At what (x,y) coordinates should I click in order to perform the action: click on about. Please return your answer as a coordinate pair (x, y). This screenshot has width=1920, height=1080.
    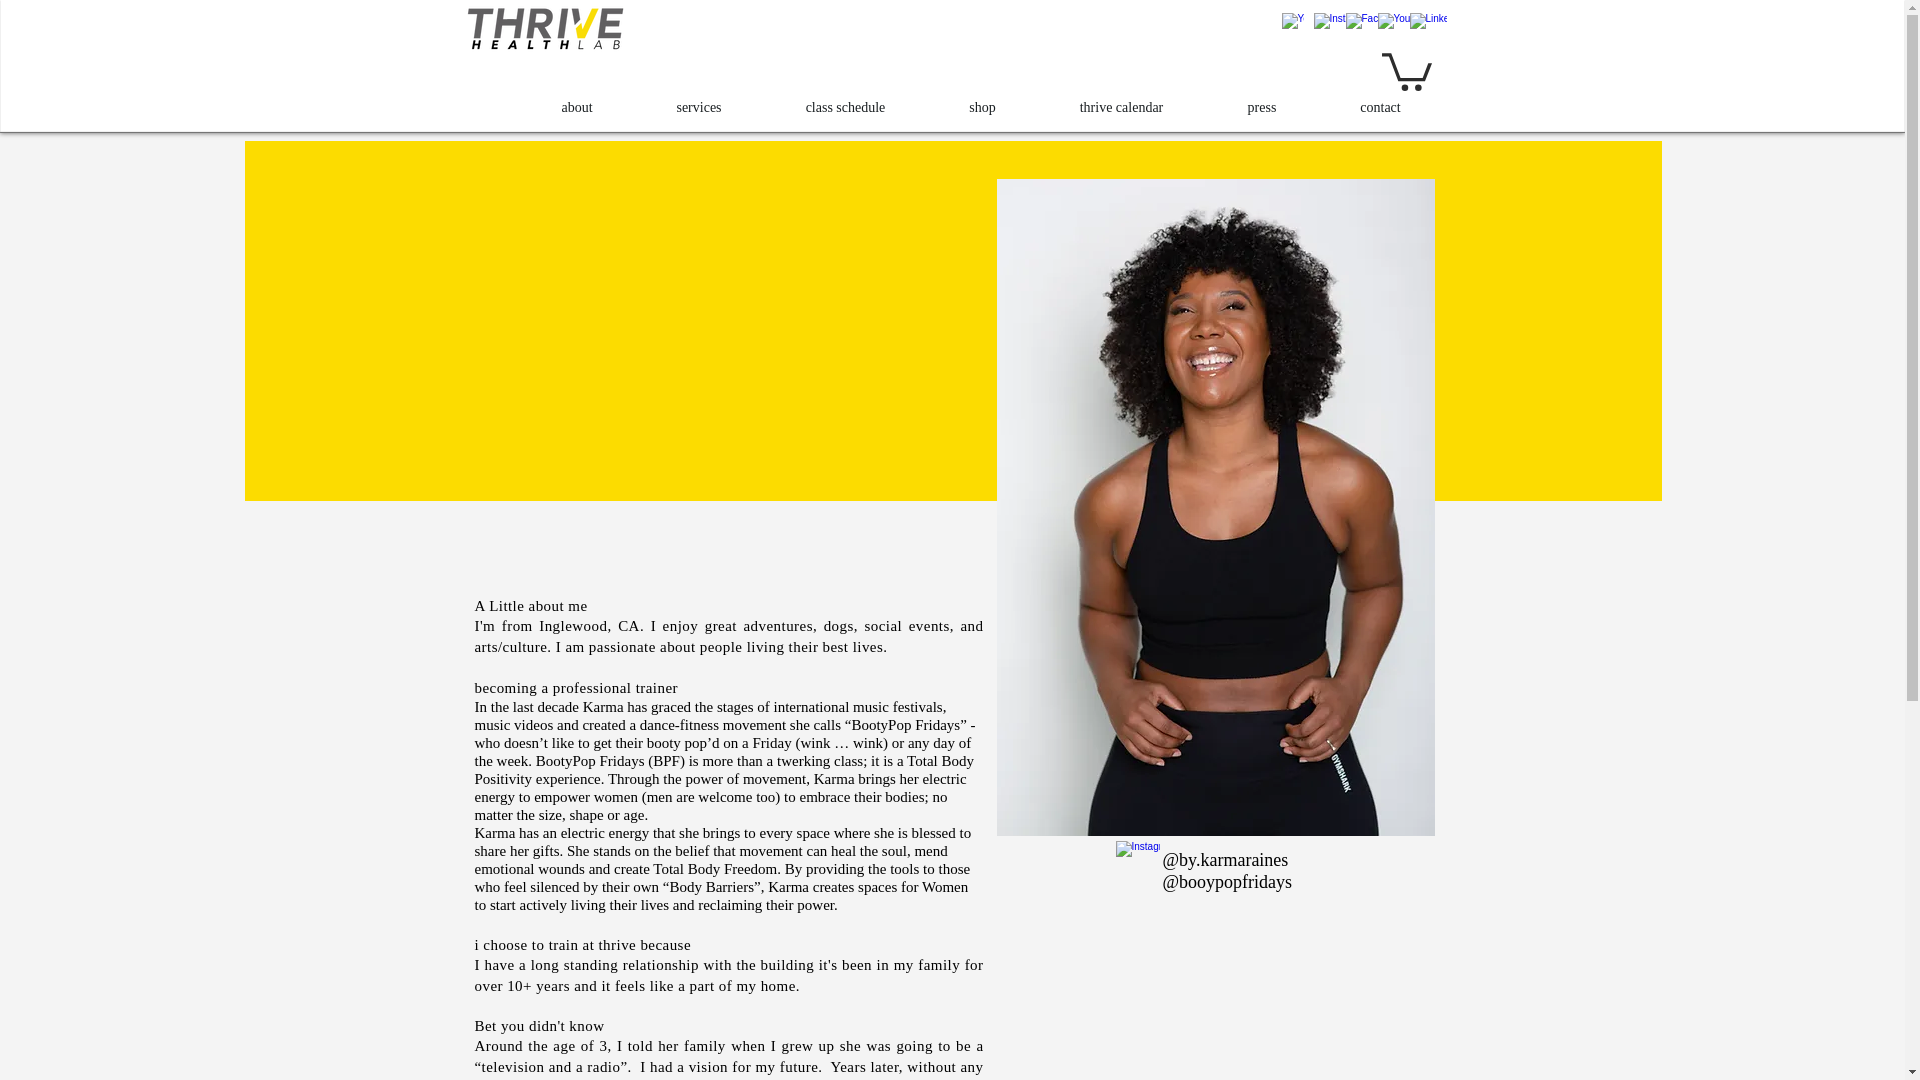
    Looking at the image, I should click on (578, 108).